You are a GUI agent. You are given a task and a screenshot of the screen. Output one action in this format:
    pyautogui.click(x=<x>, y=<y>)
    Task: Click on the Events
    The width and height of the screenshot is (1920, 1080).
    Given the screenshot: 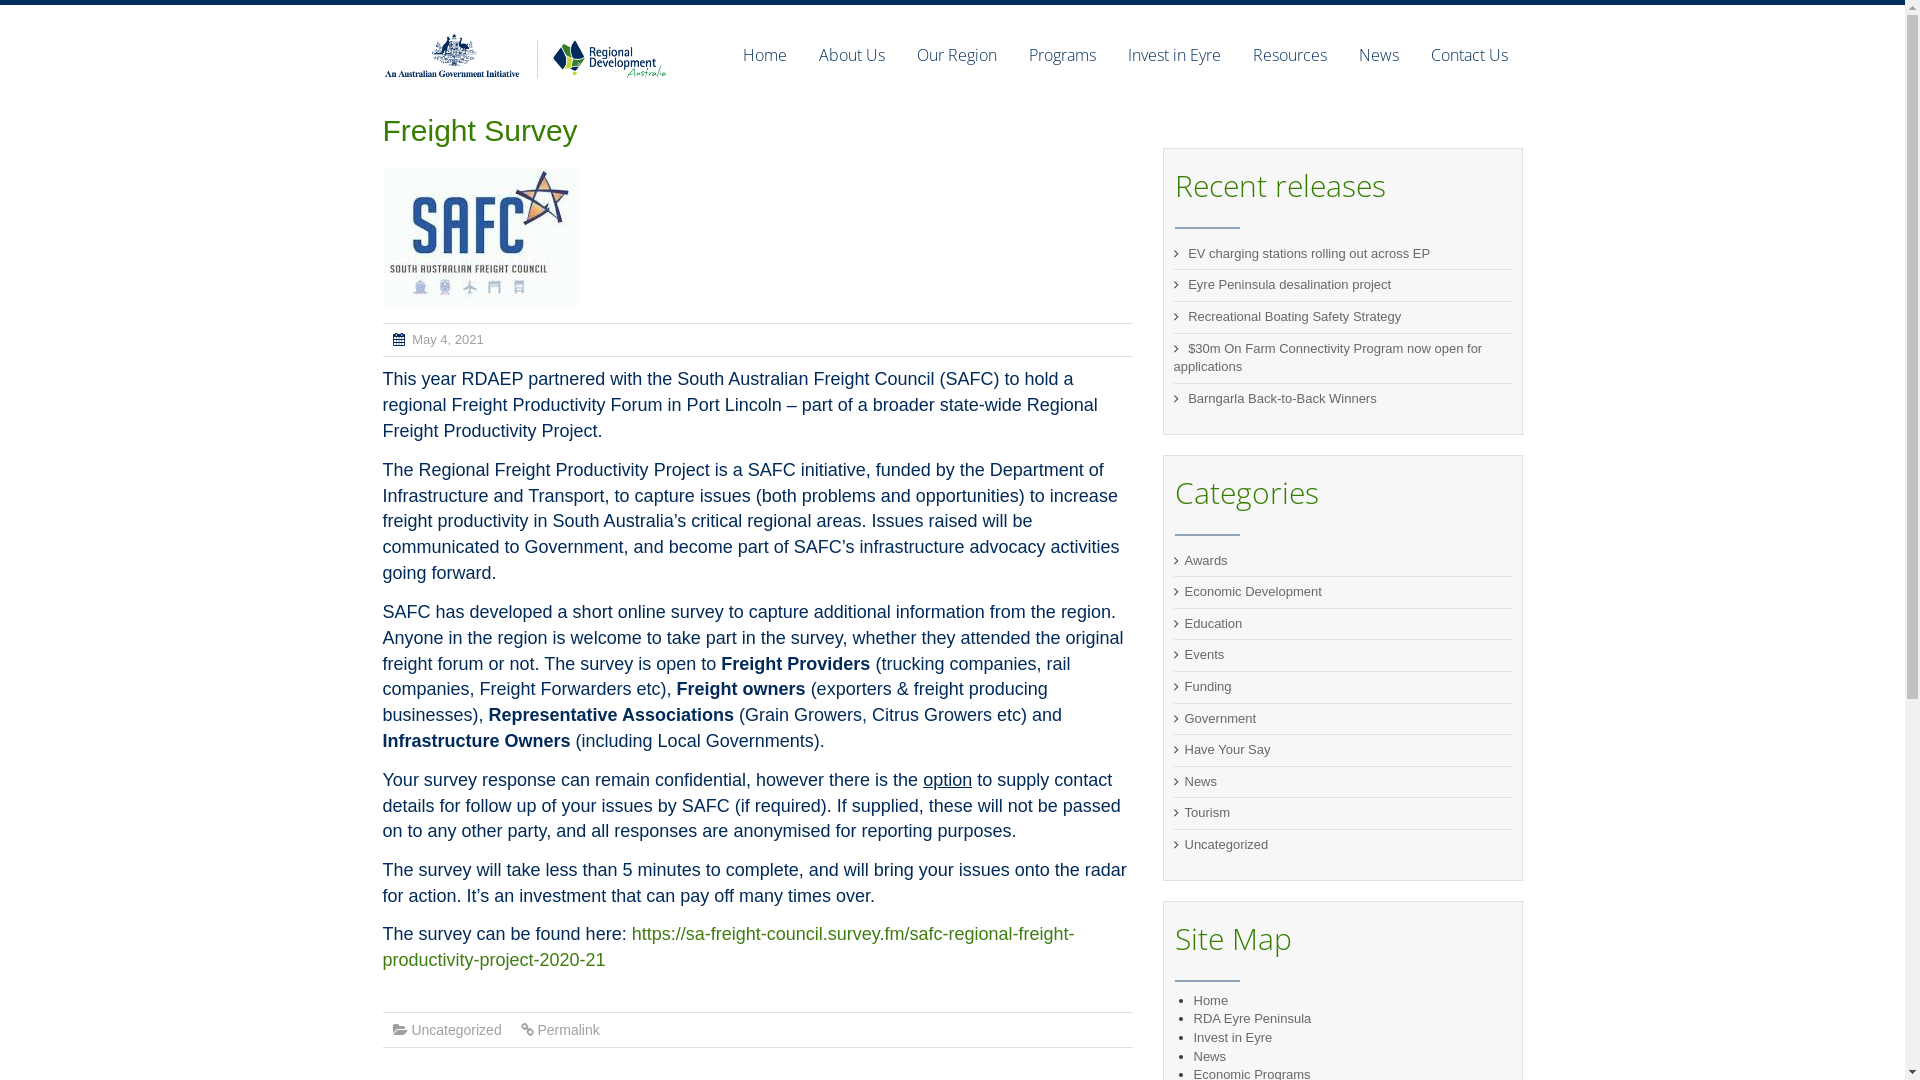 What is the action you would take?
    pyautogui.click(x=1204, y=654)
    